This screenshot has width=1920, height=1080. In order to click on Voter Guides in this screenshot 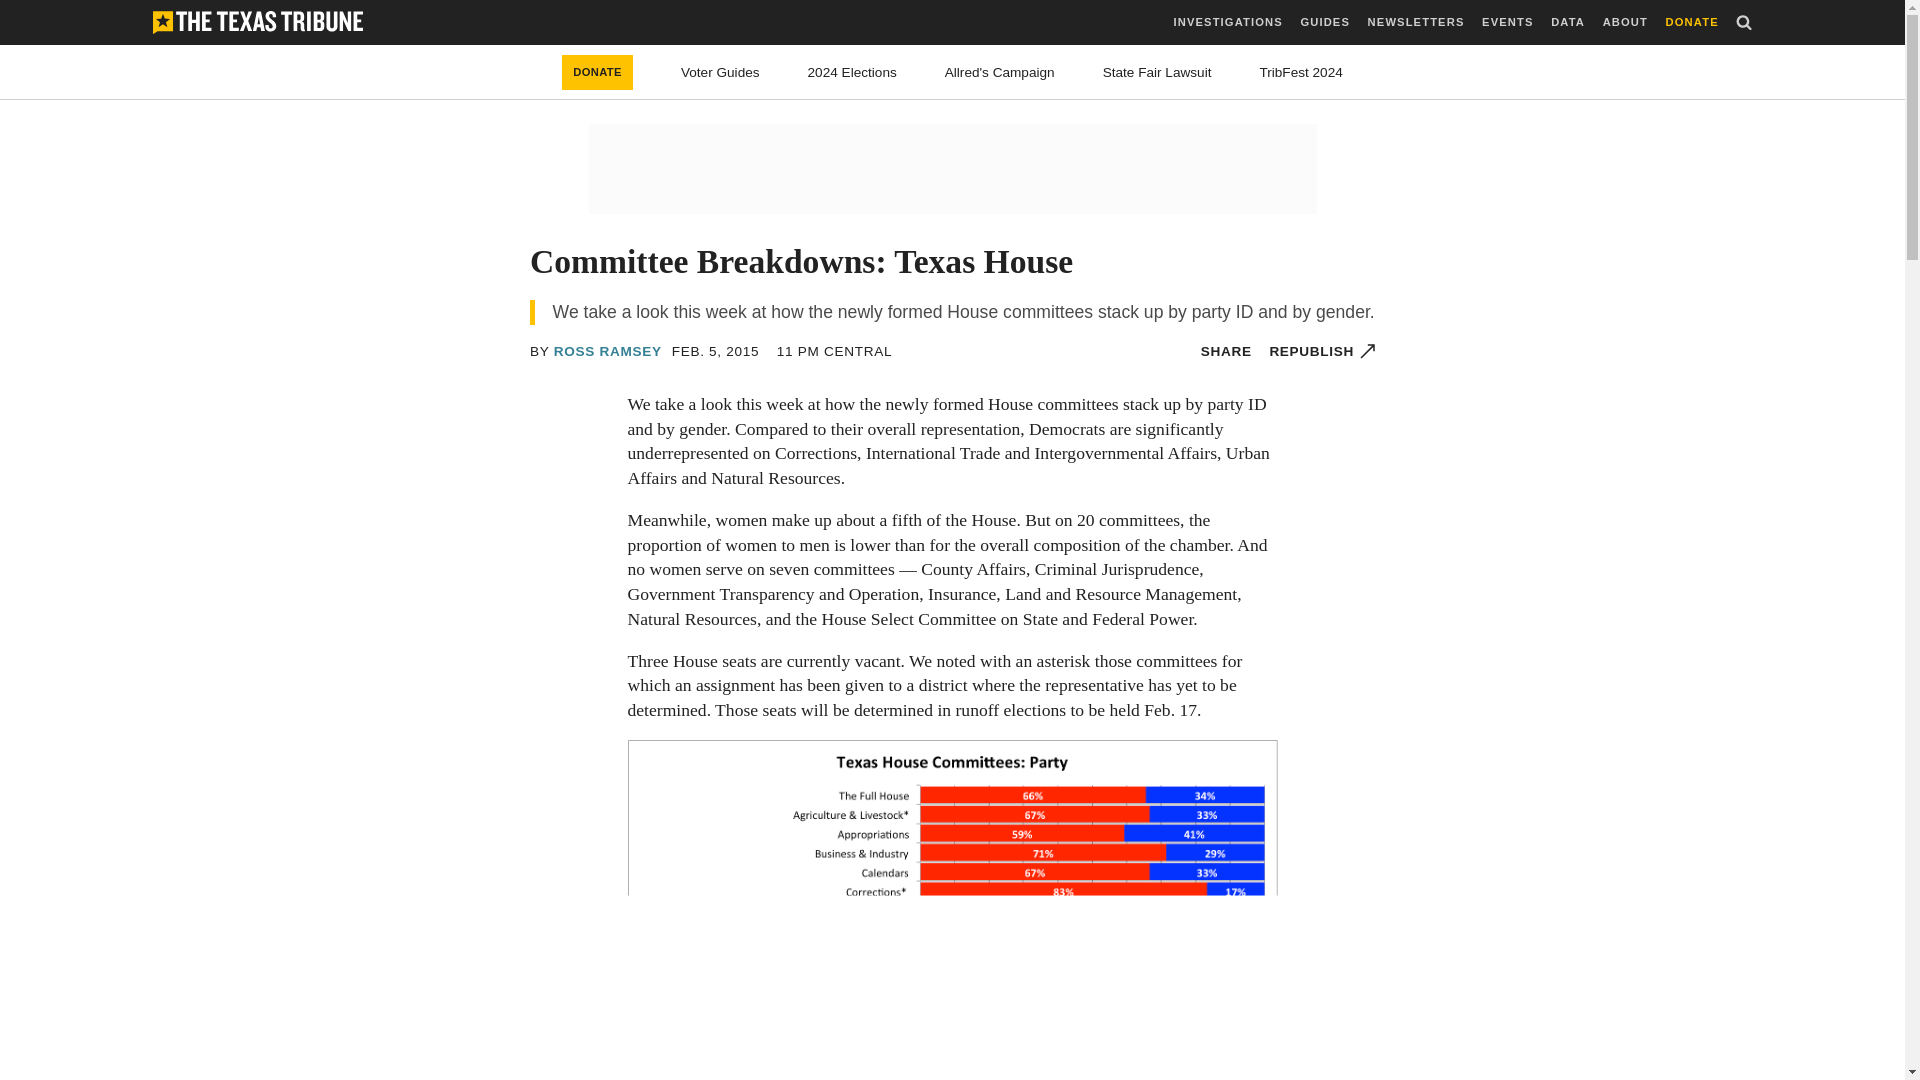, I will do `click(720, 72)`.